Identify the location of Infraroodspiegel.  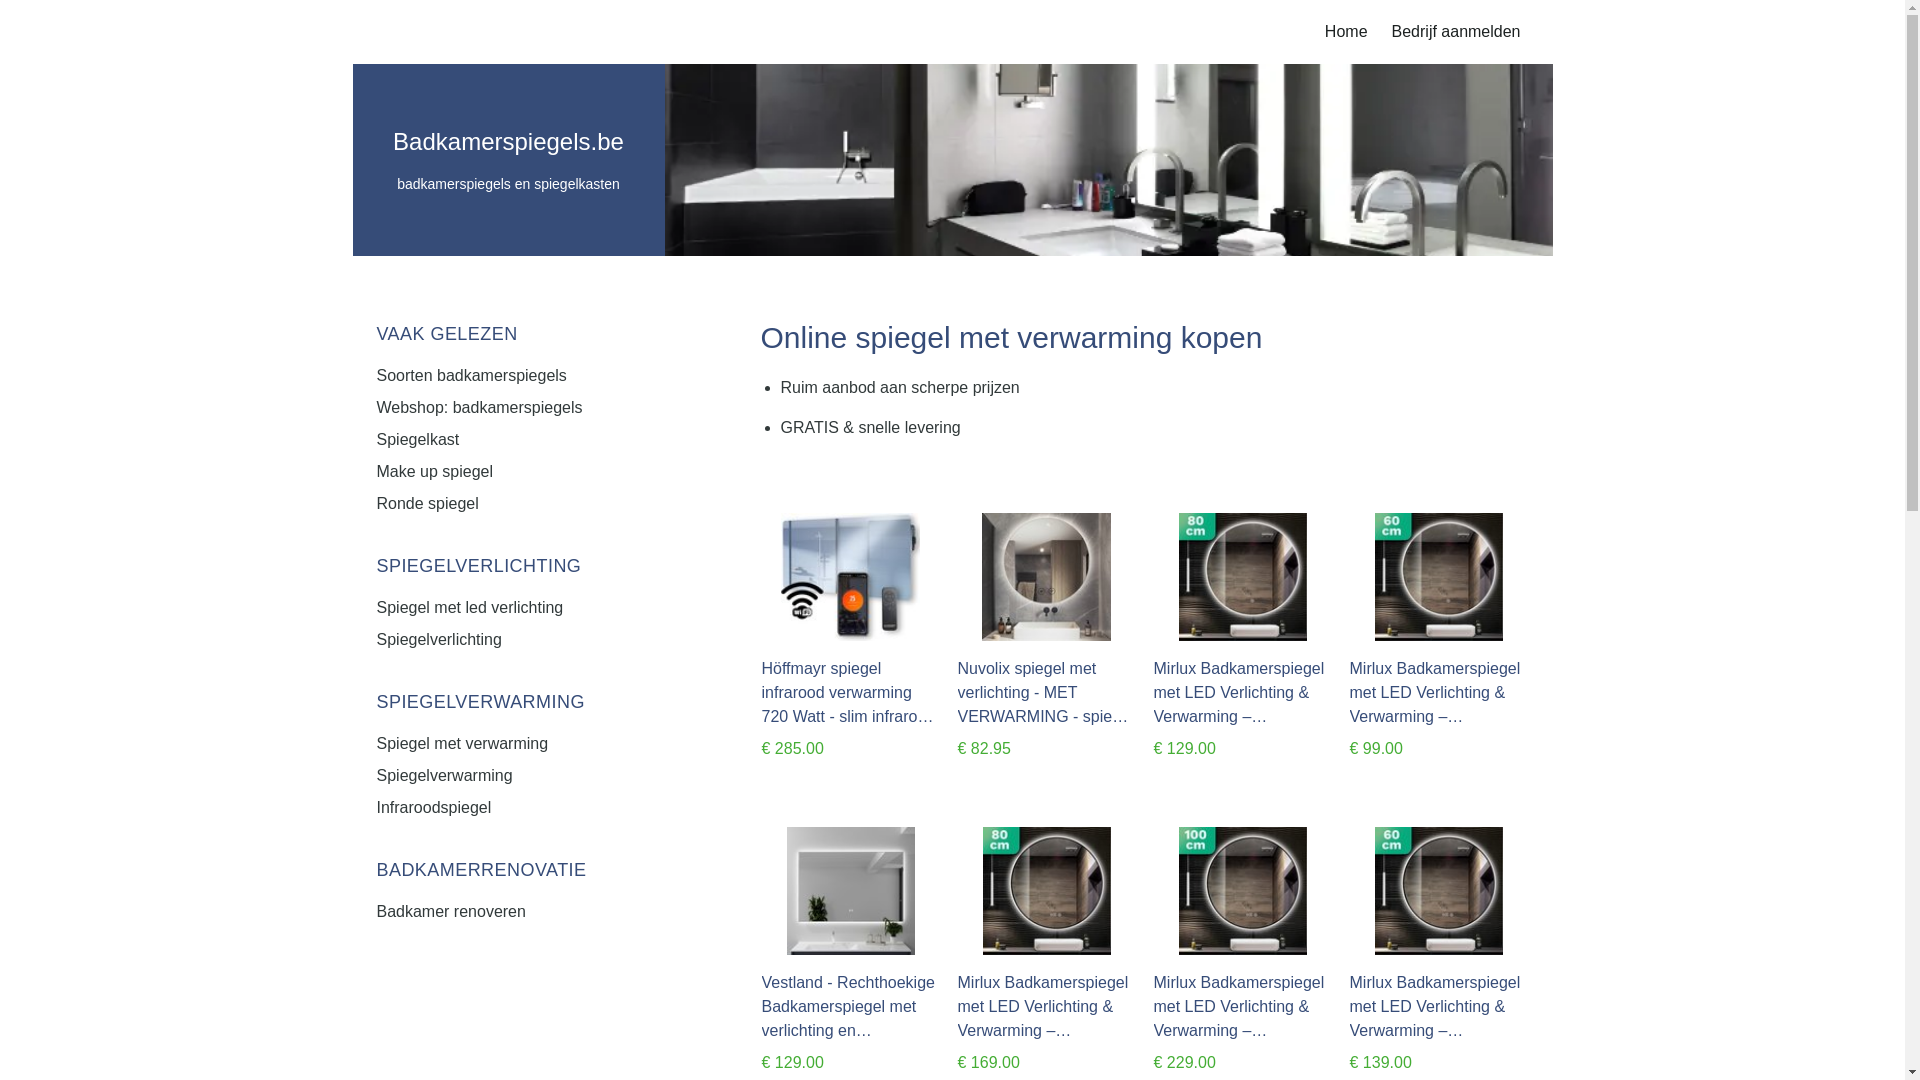
(512, 808).